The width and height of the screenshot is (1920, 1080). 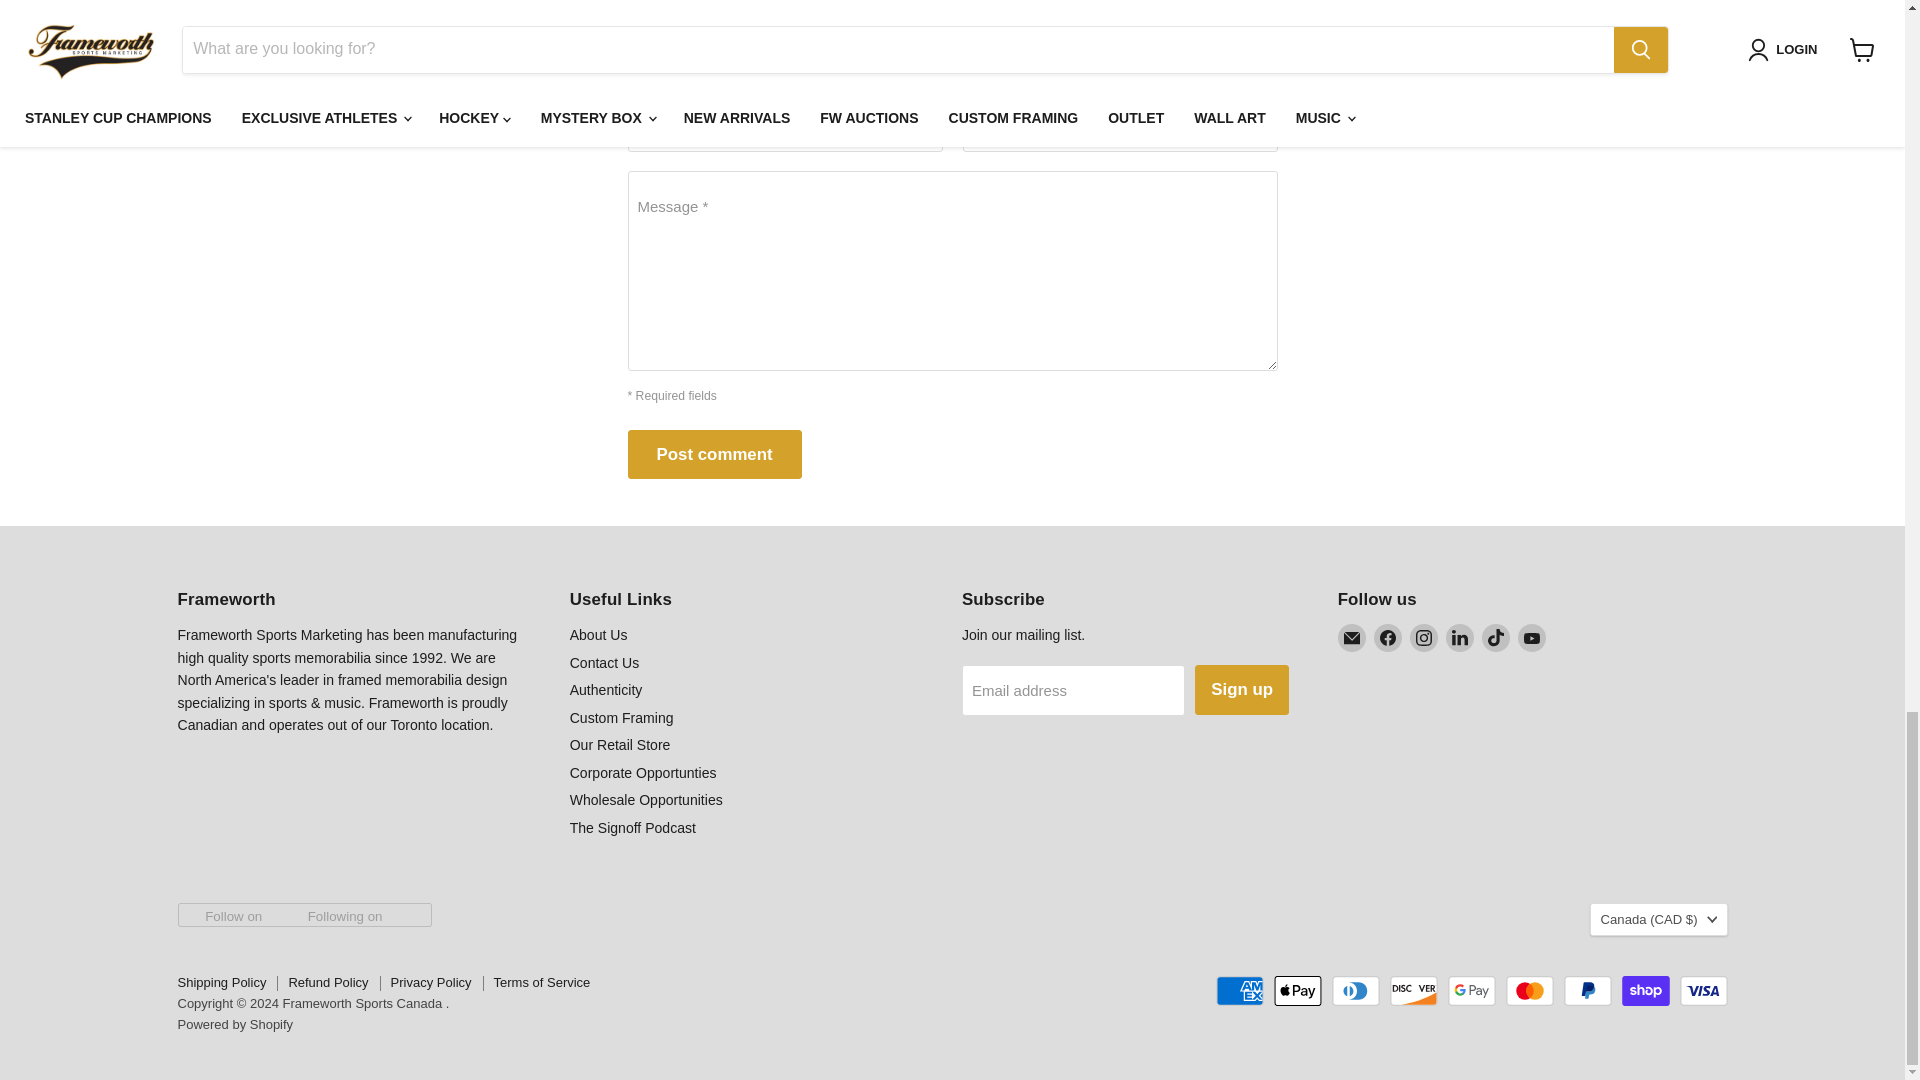 I want to click on Instagram, so click(x=1424, y=638).